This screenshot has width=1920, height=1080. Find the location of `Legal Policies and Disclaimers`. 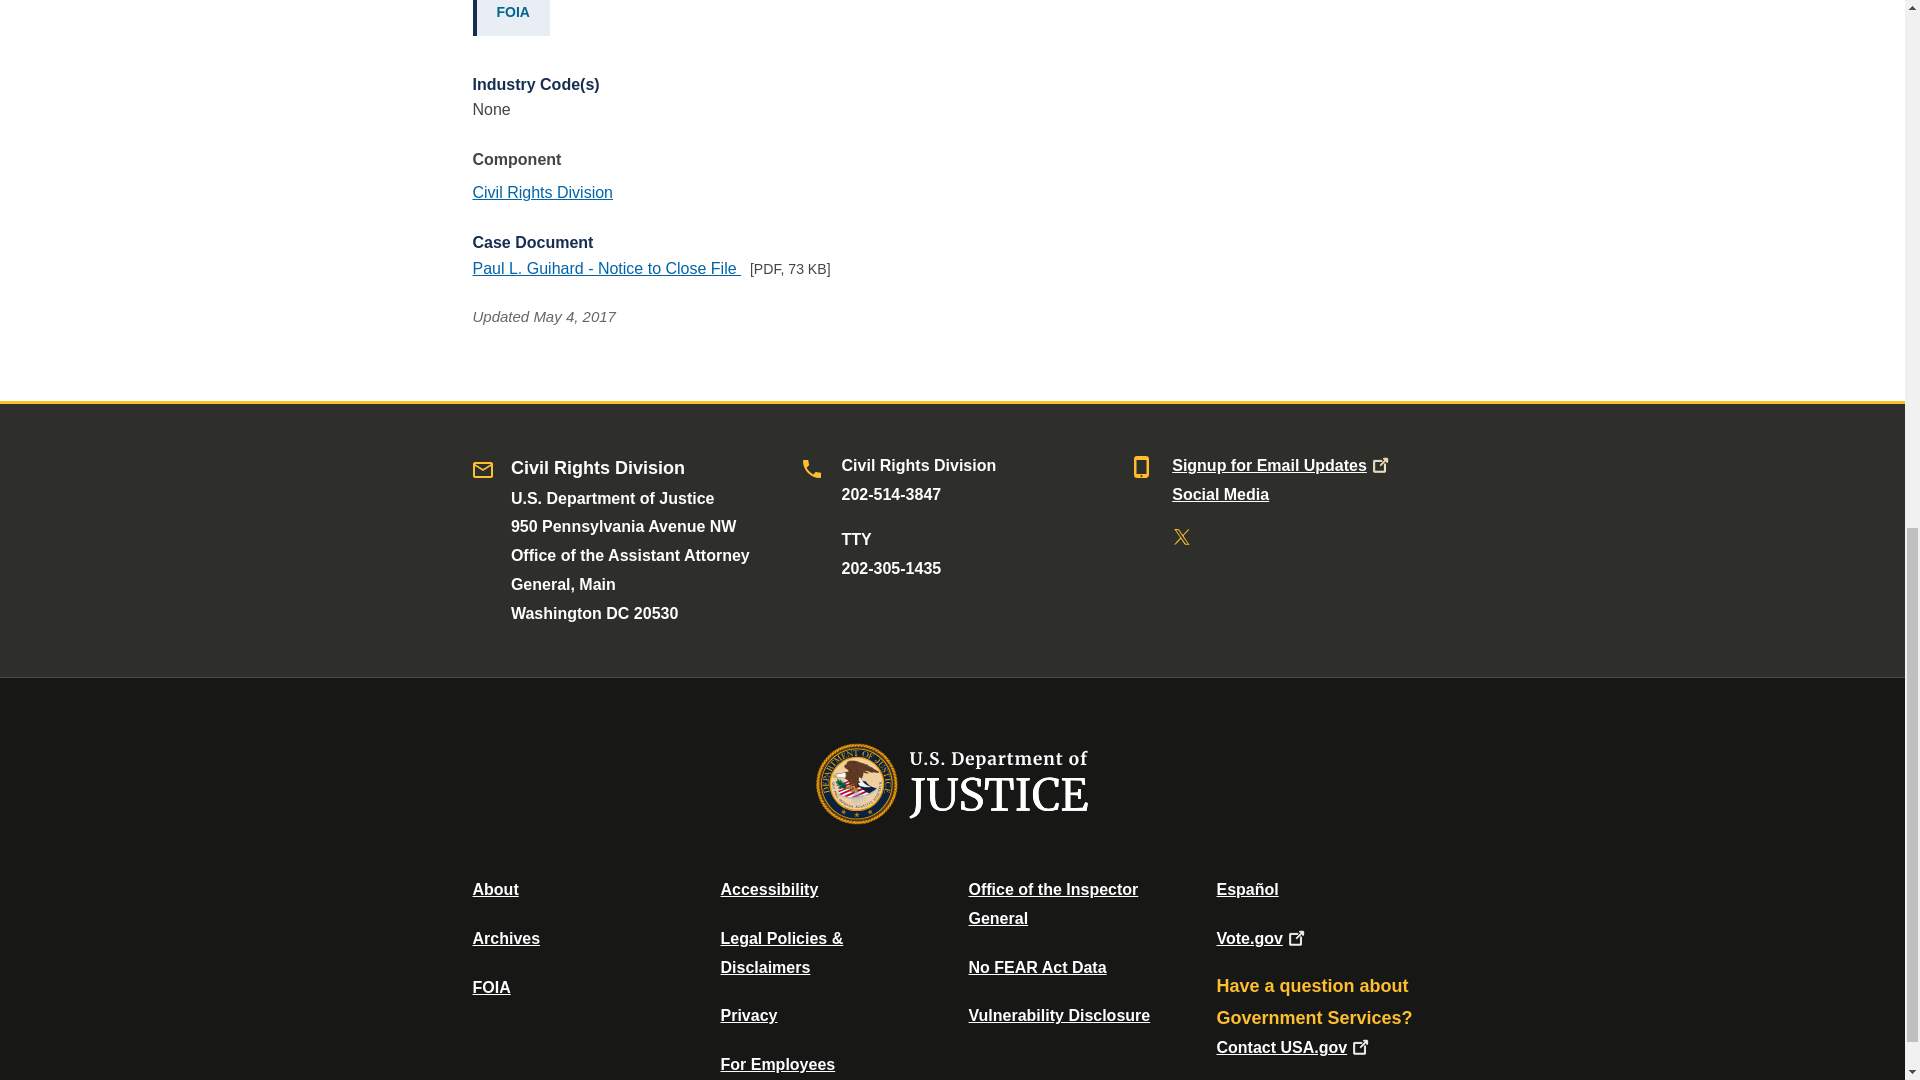

Legal Policies and Disclaimers is located at coordinates (781, 952).